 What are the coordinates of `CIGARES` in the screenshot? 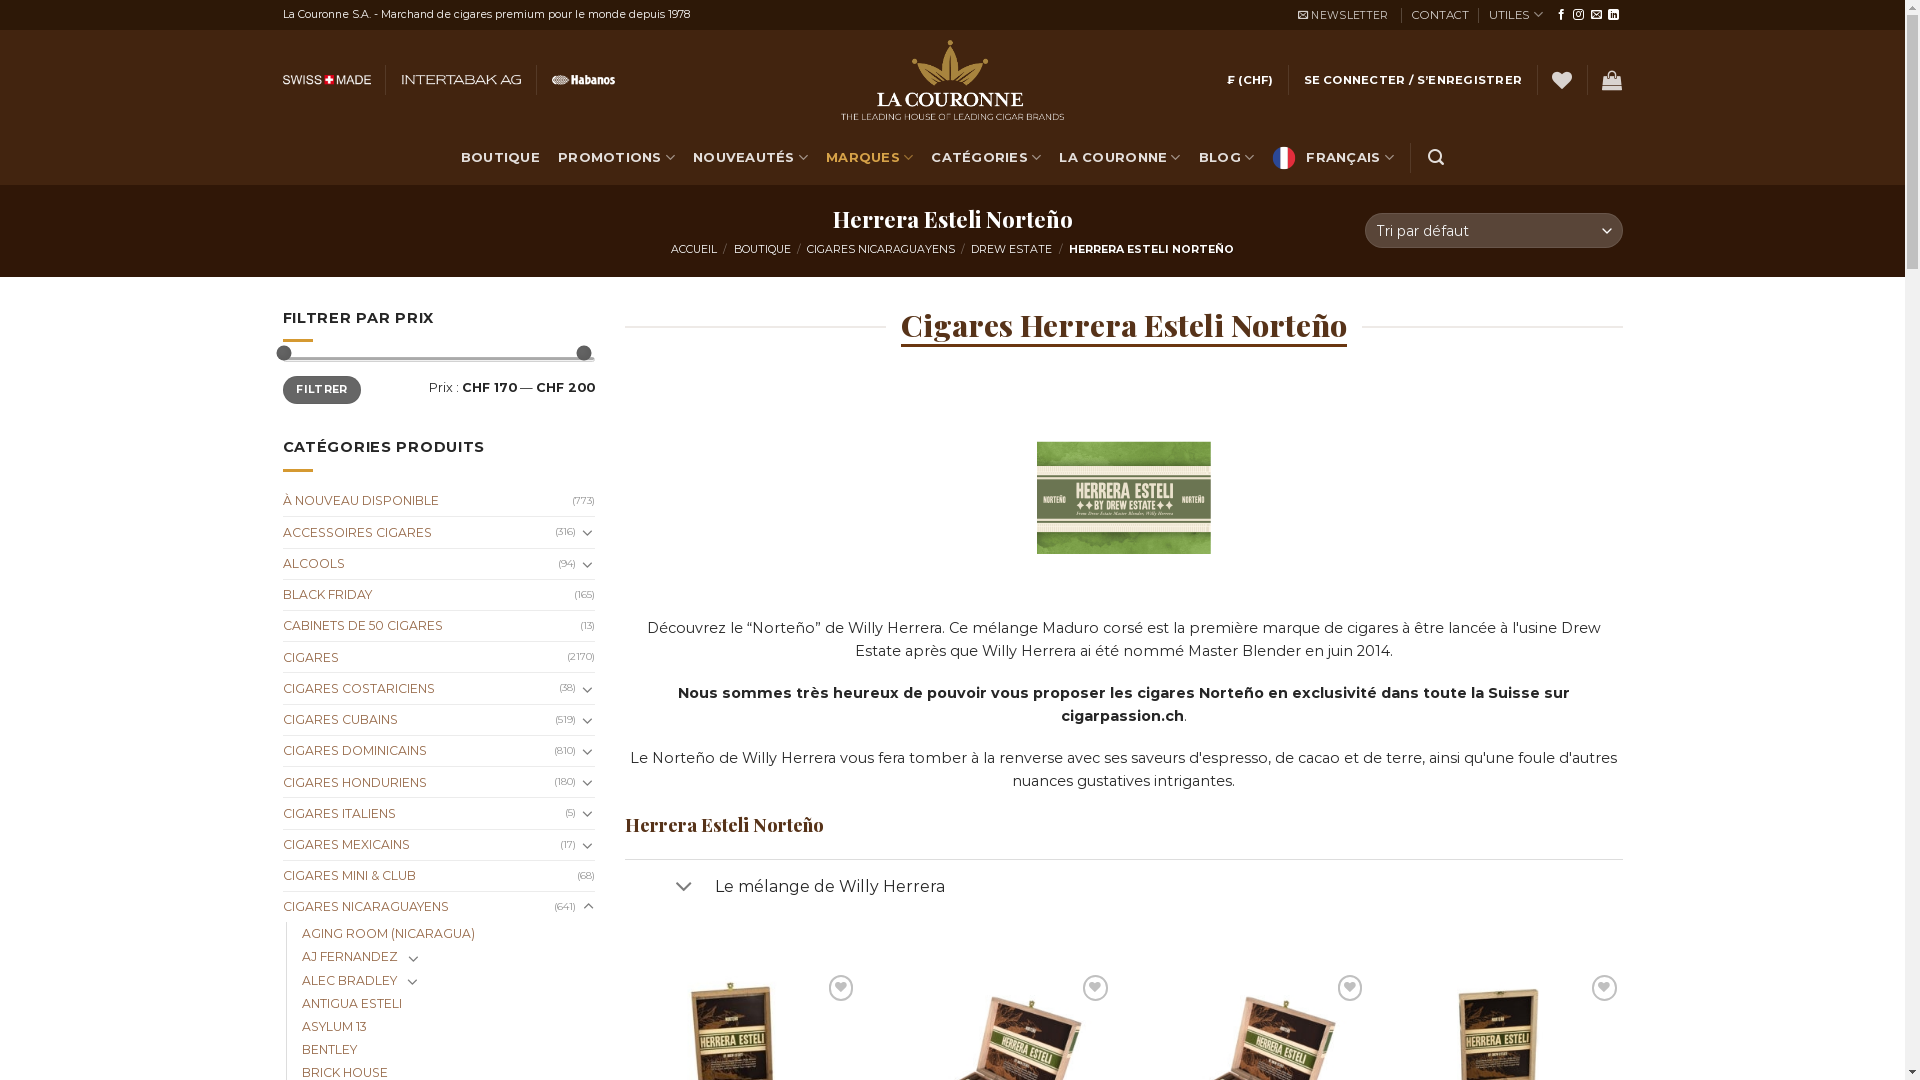 It's located at (424, 658).